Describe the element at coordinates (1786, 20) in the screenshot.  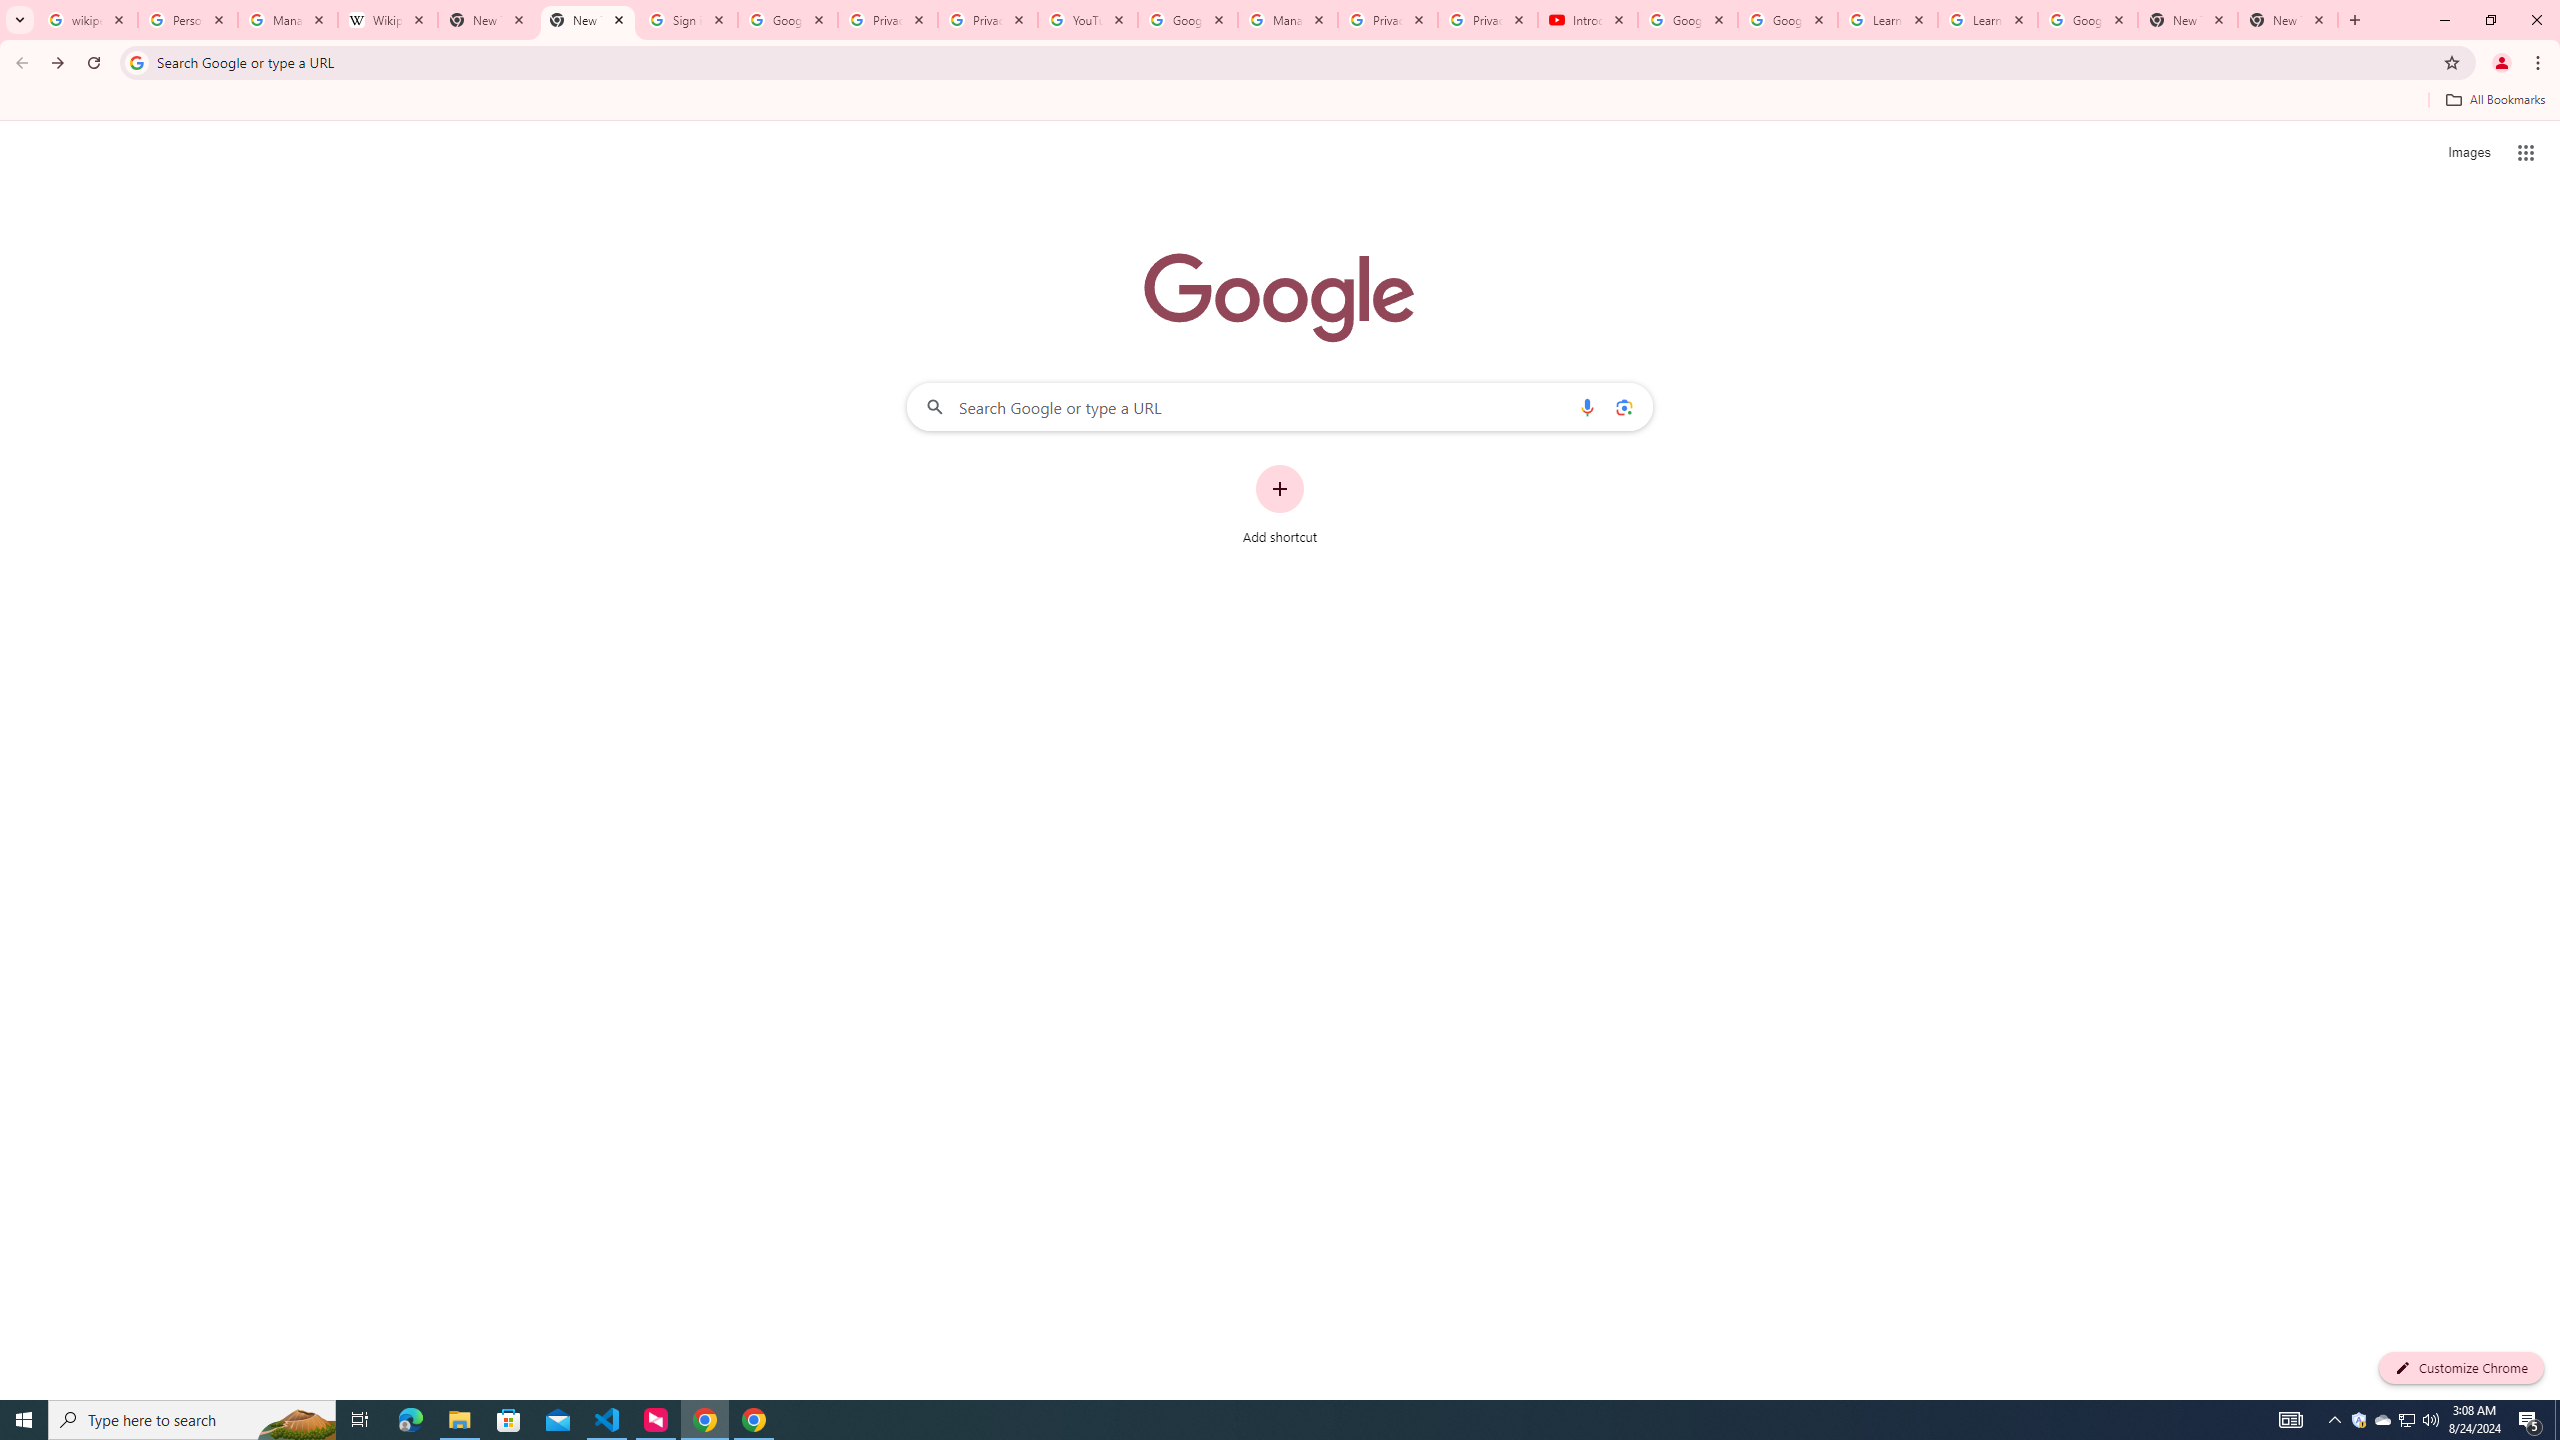
I see `Google Account Help` at that location.